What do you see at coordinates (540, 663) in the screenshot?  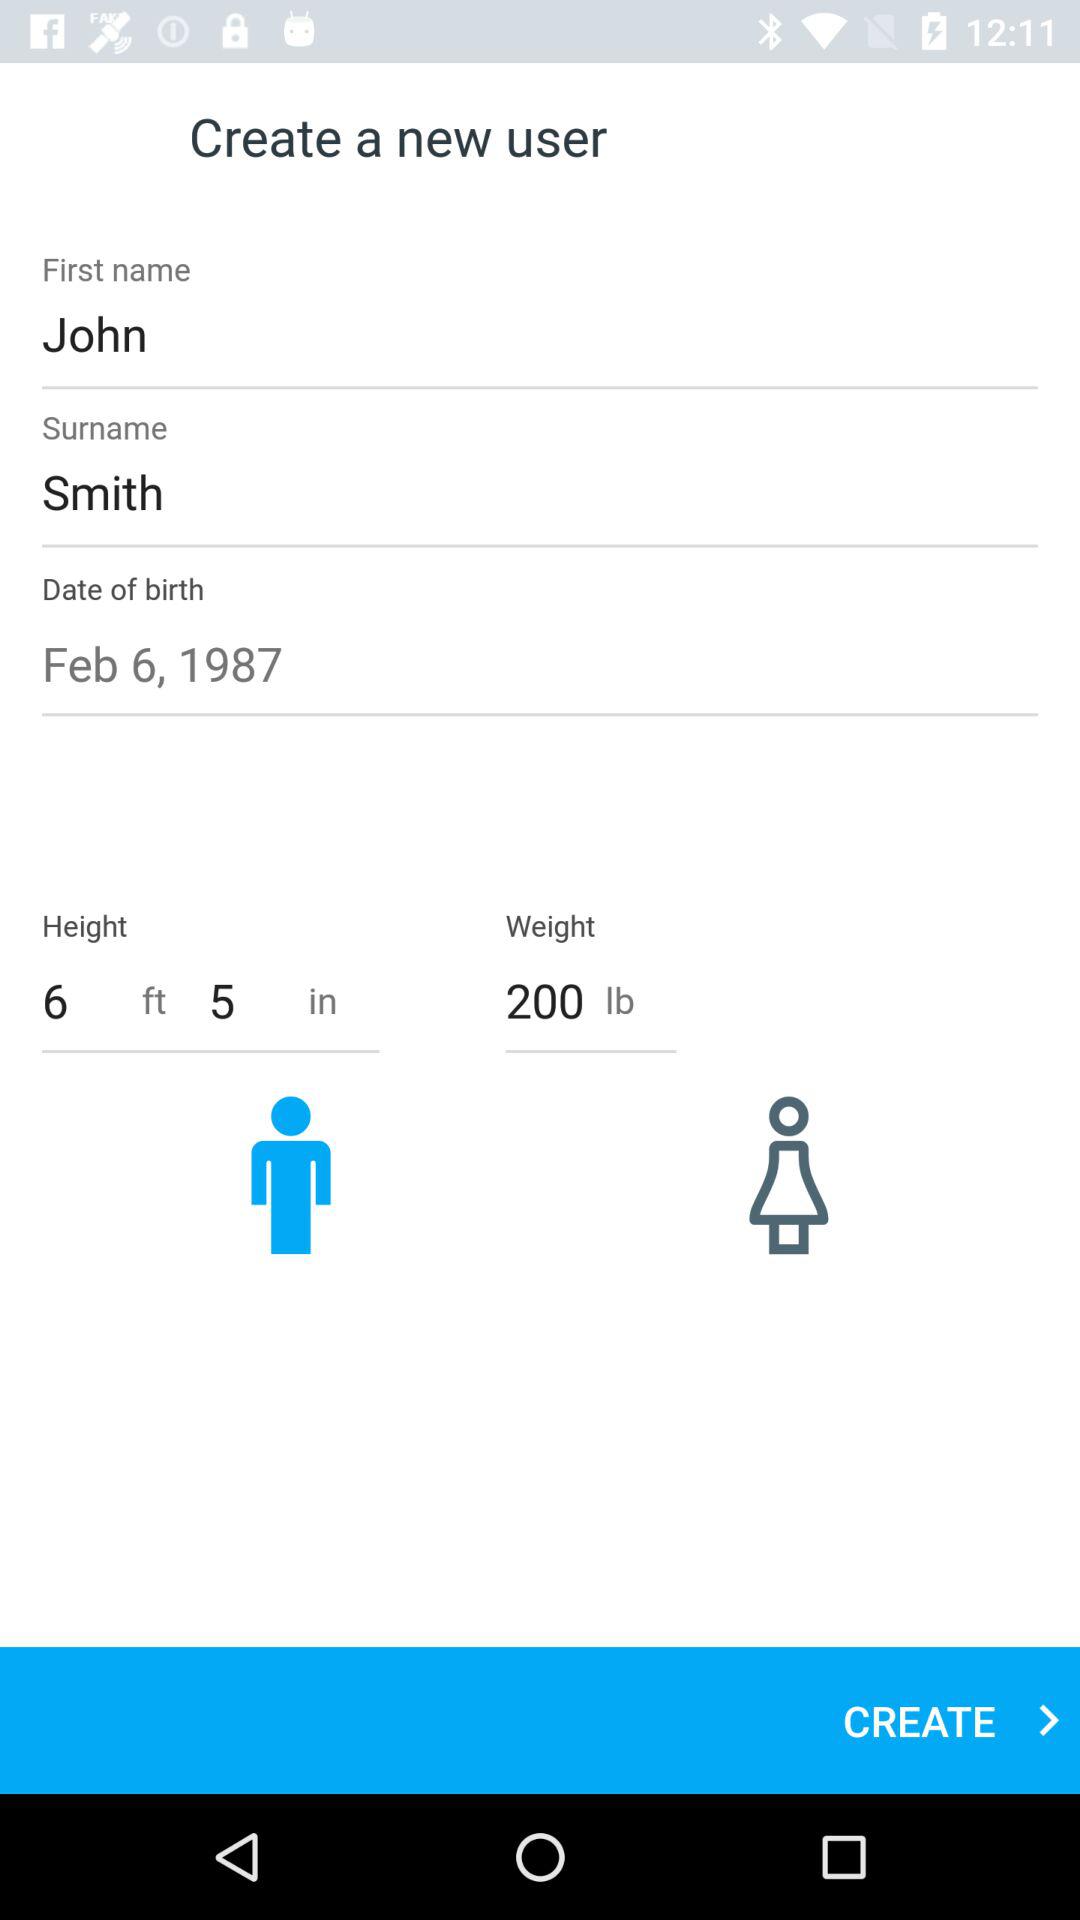 I see `tap item below the date of birth icon` at bounding box center [540, 663].